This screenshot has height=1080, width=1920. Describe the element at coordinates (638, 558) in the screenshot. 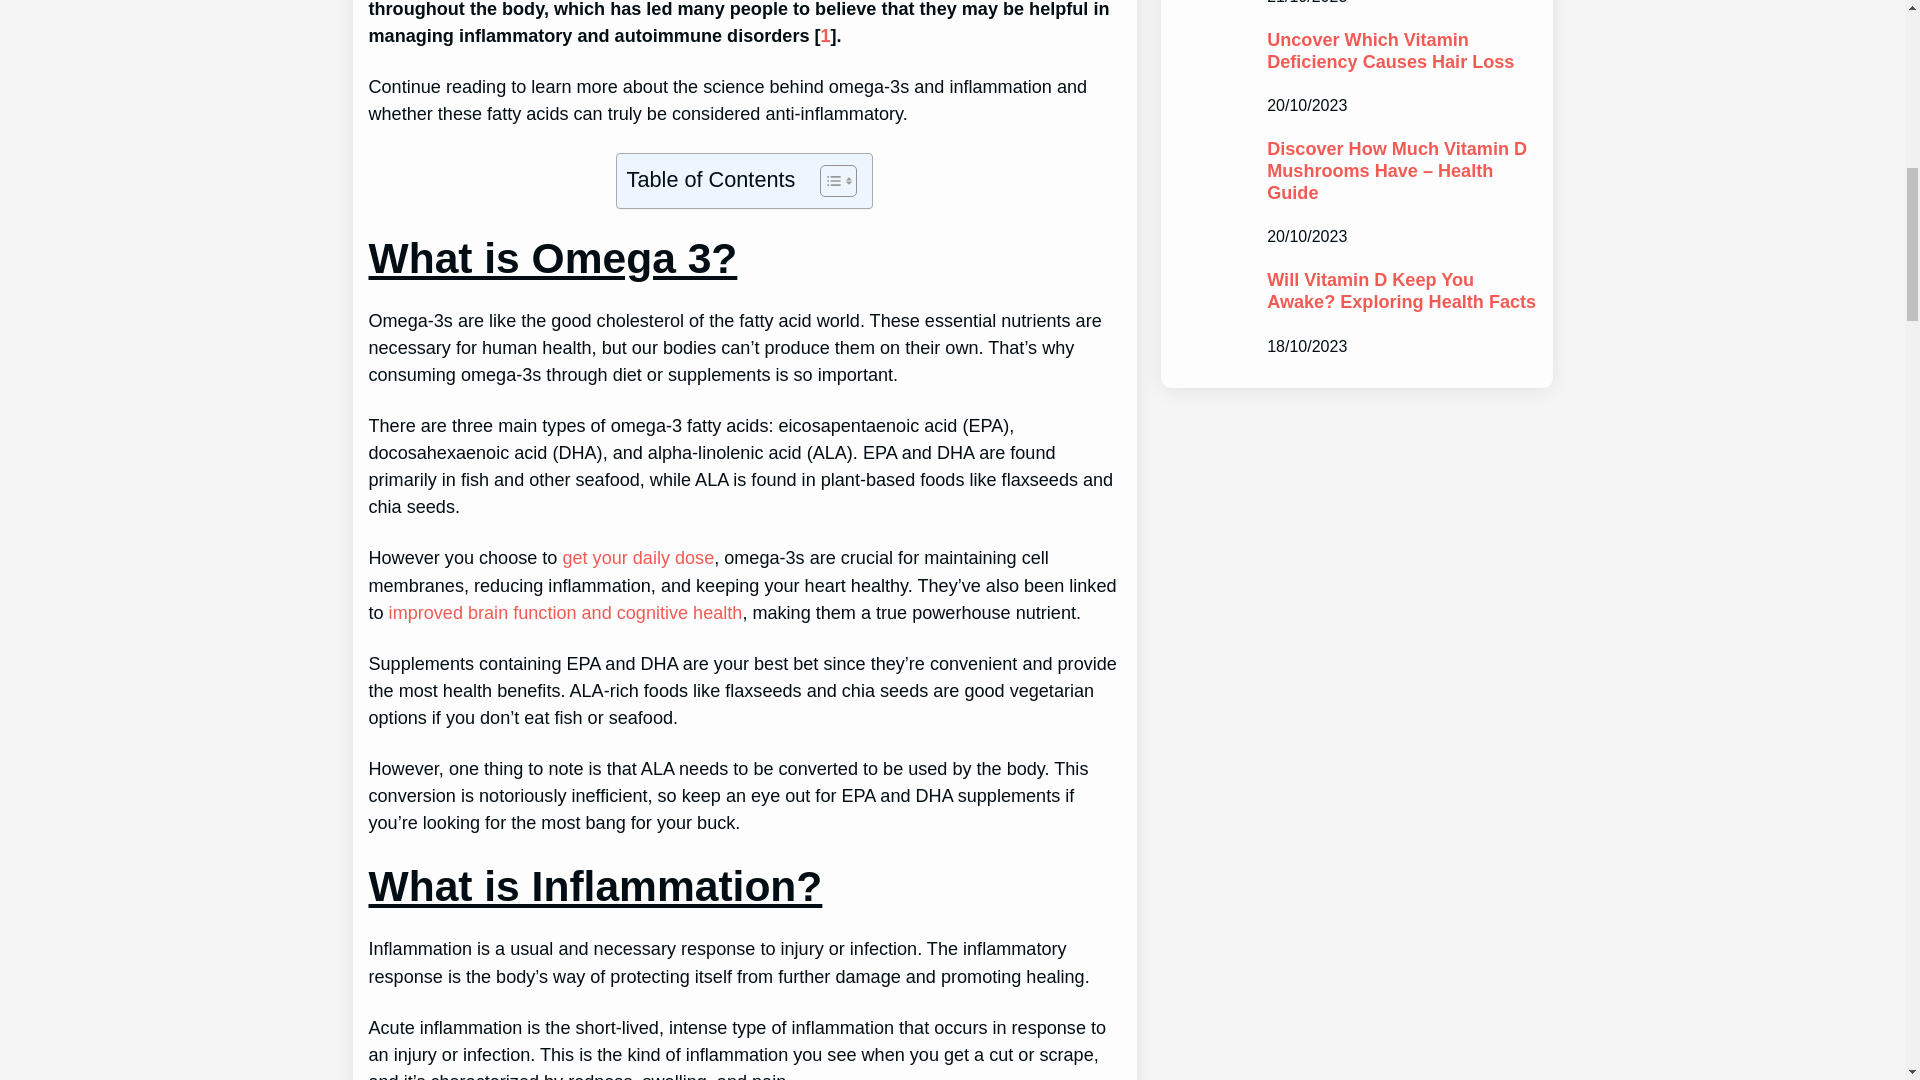

I see `get your daily dose` at that location.